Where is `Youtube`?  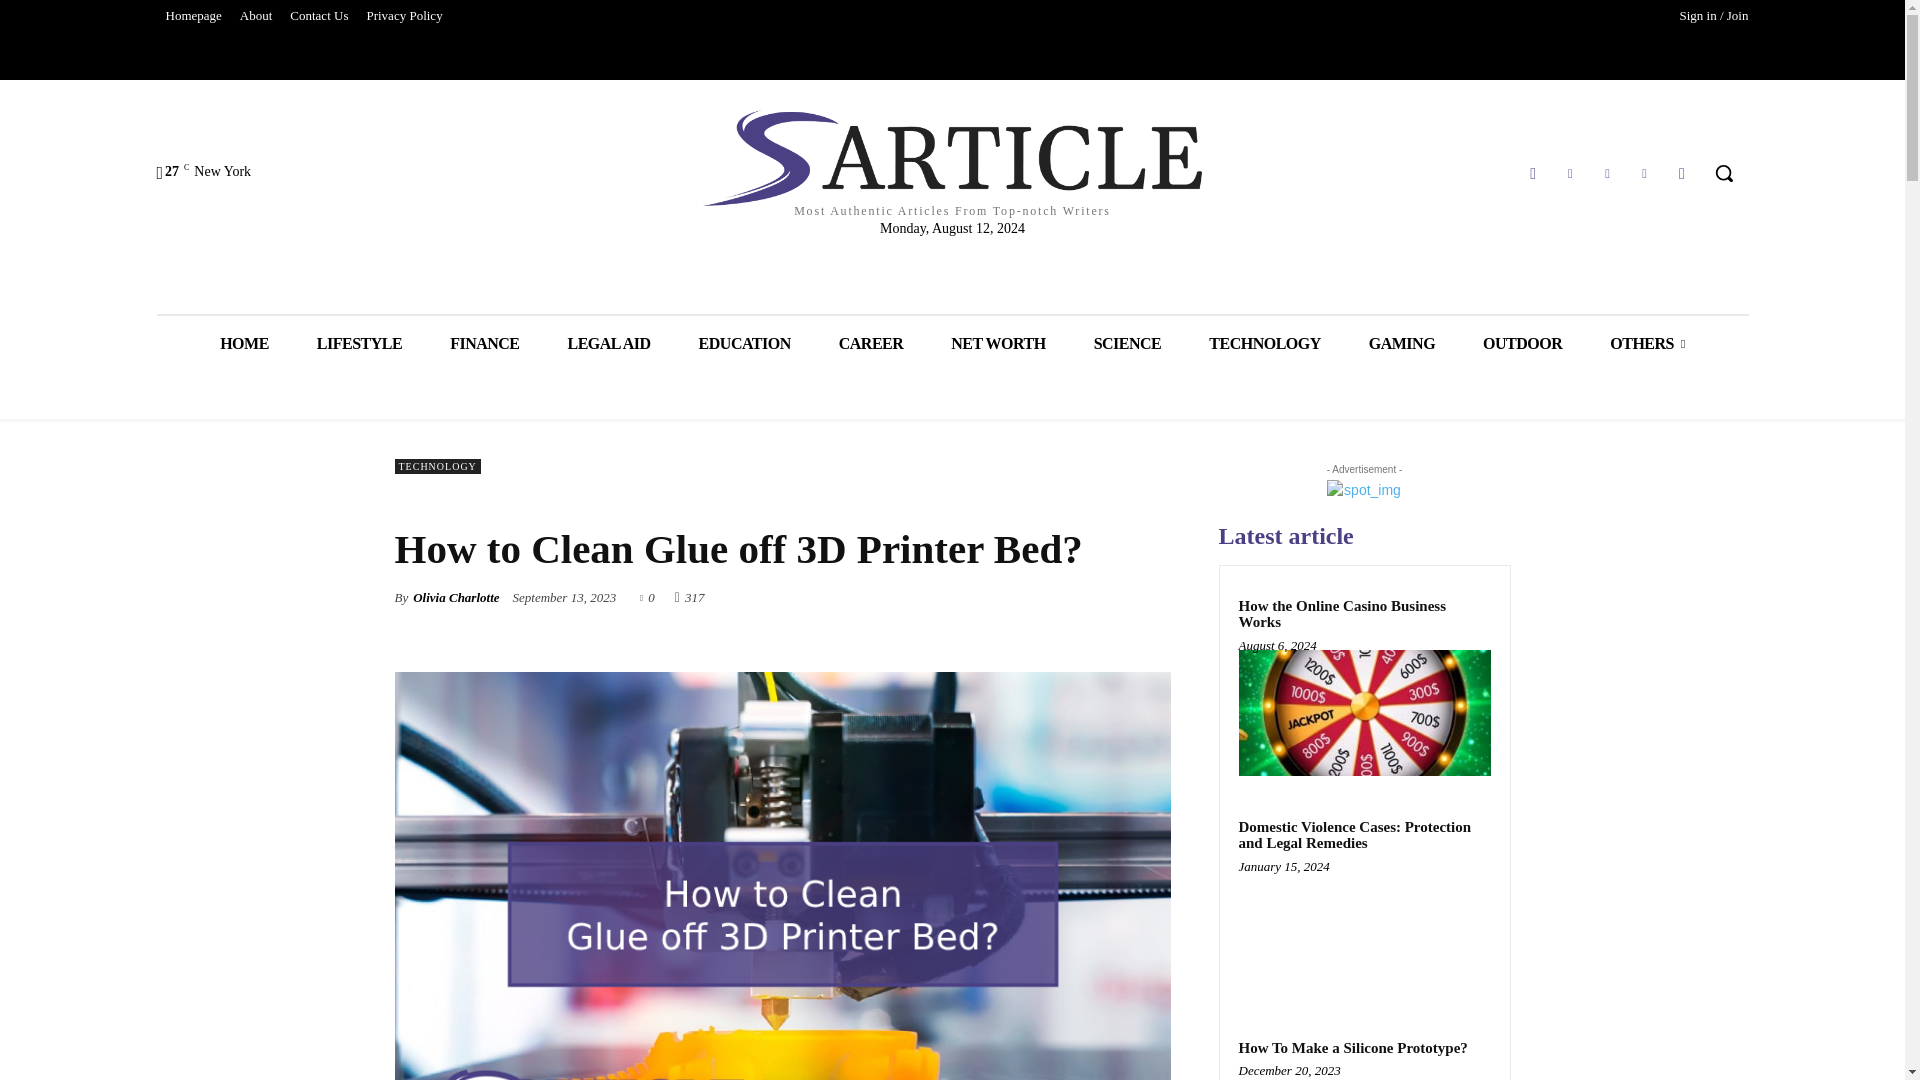 Youtube is located at coordinates (1682, 172).